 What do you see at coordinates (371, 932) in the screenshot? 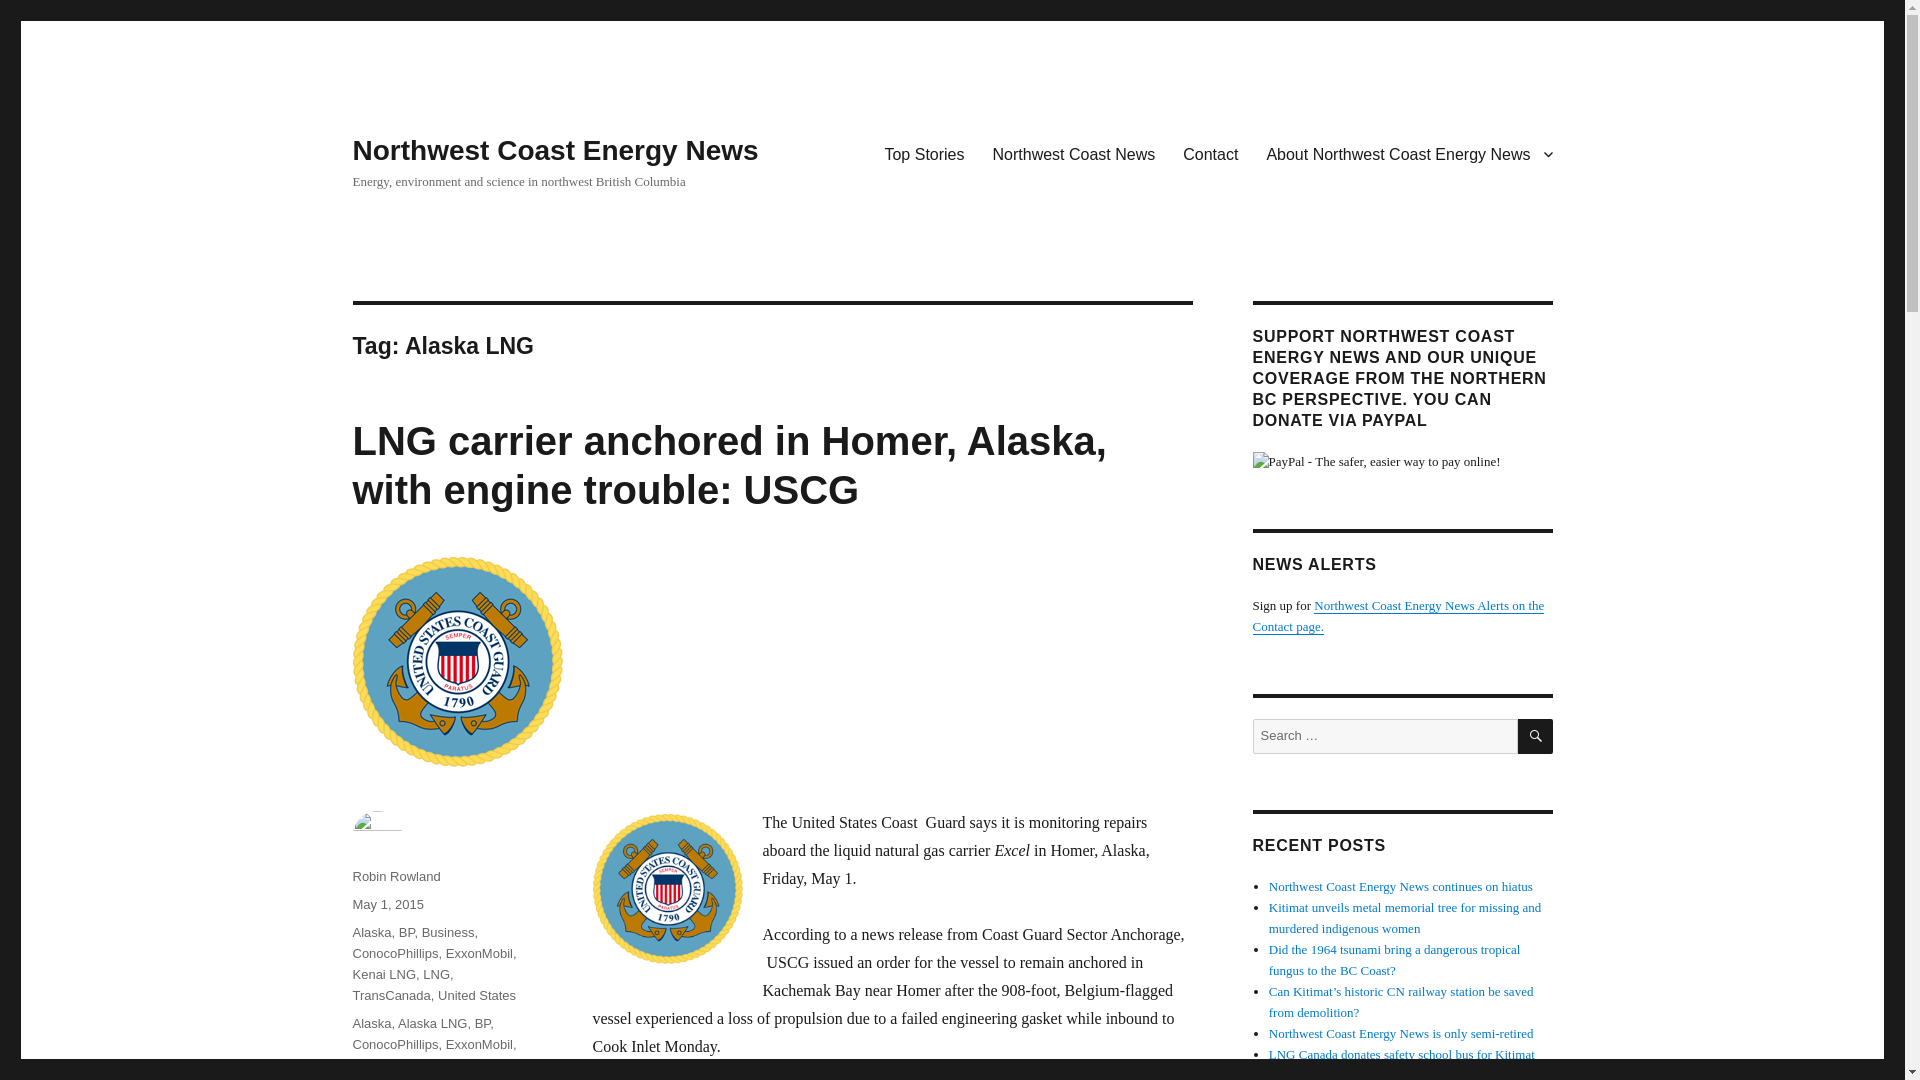
I see `Alaska` at bounding box center [371, 932].